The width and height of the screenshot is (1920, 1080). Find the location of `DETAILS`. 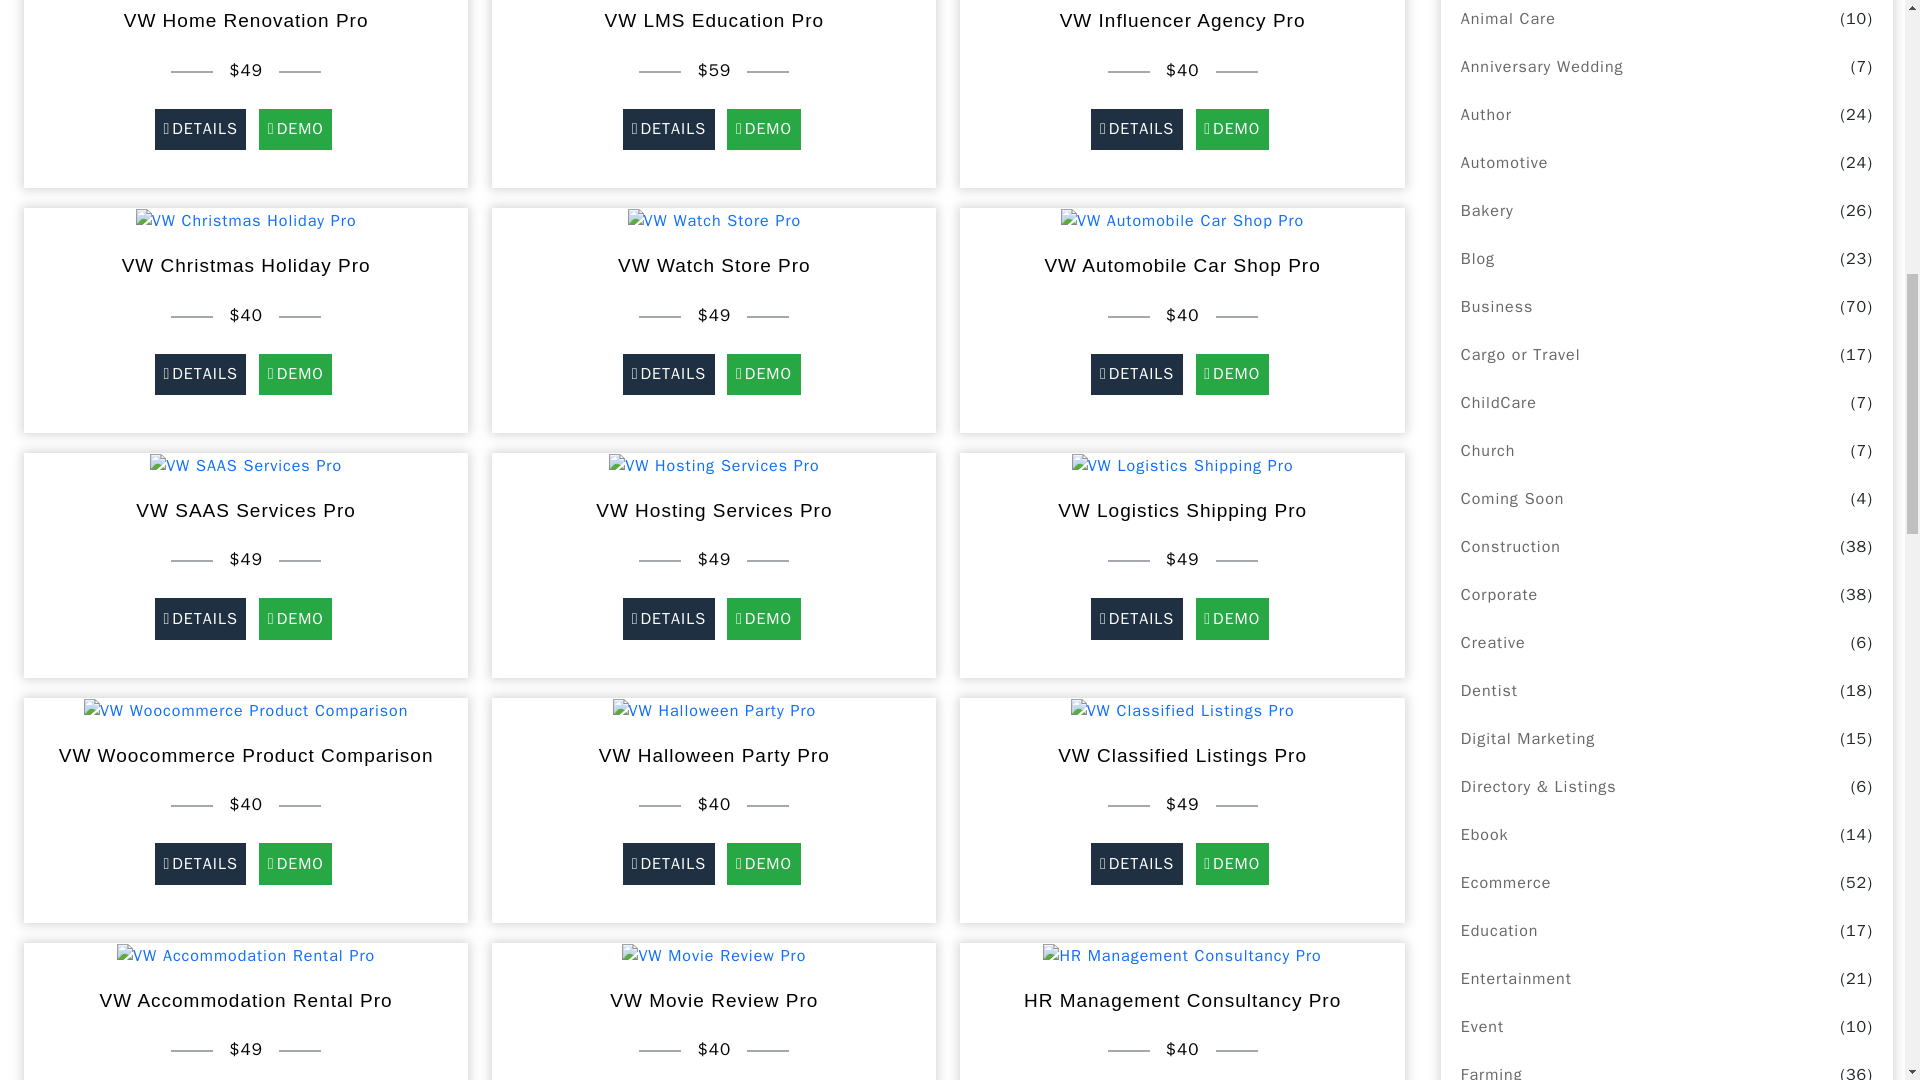

DETAILS is located at coordinates (1137, 130).